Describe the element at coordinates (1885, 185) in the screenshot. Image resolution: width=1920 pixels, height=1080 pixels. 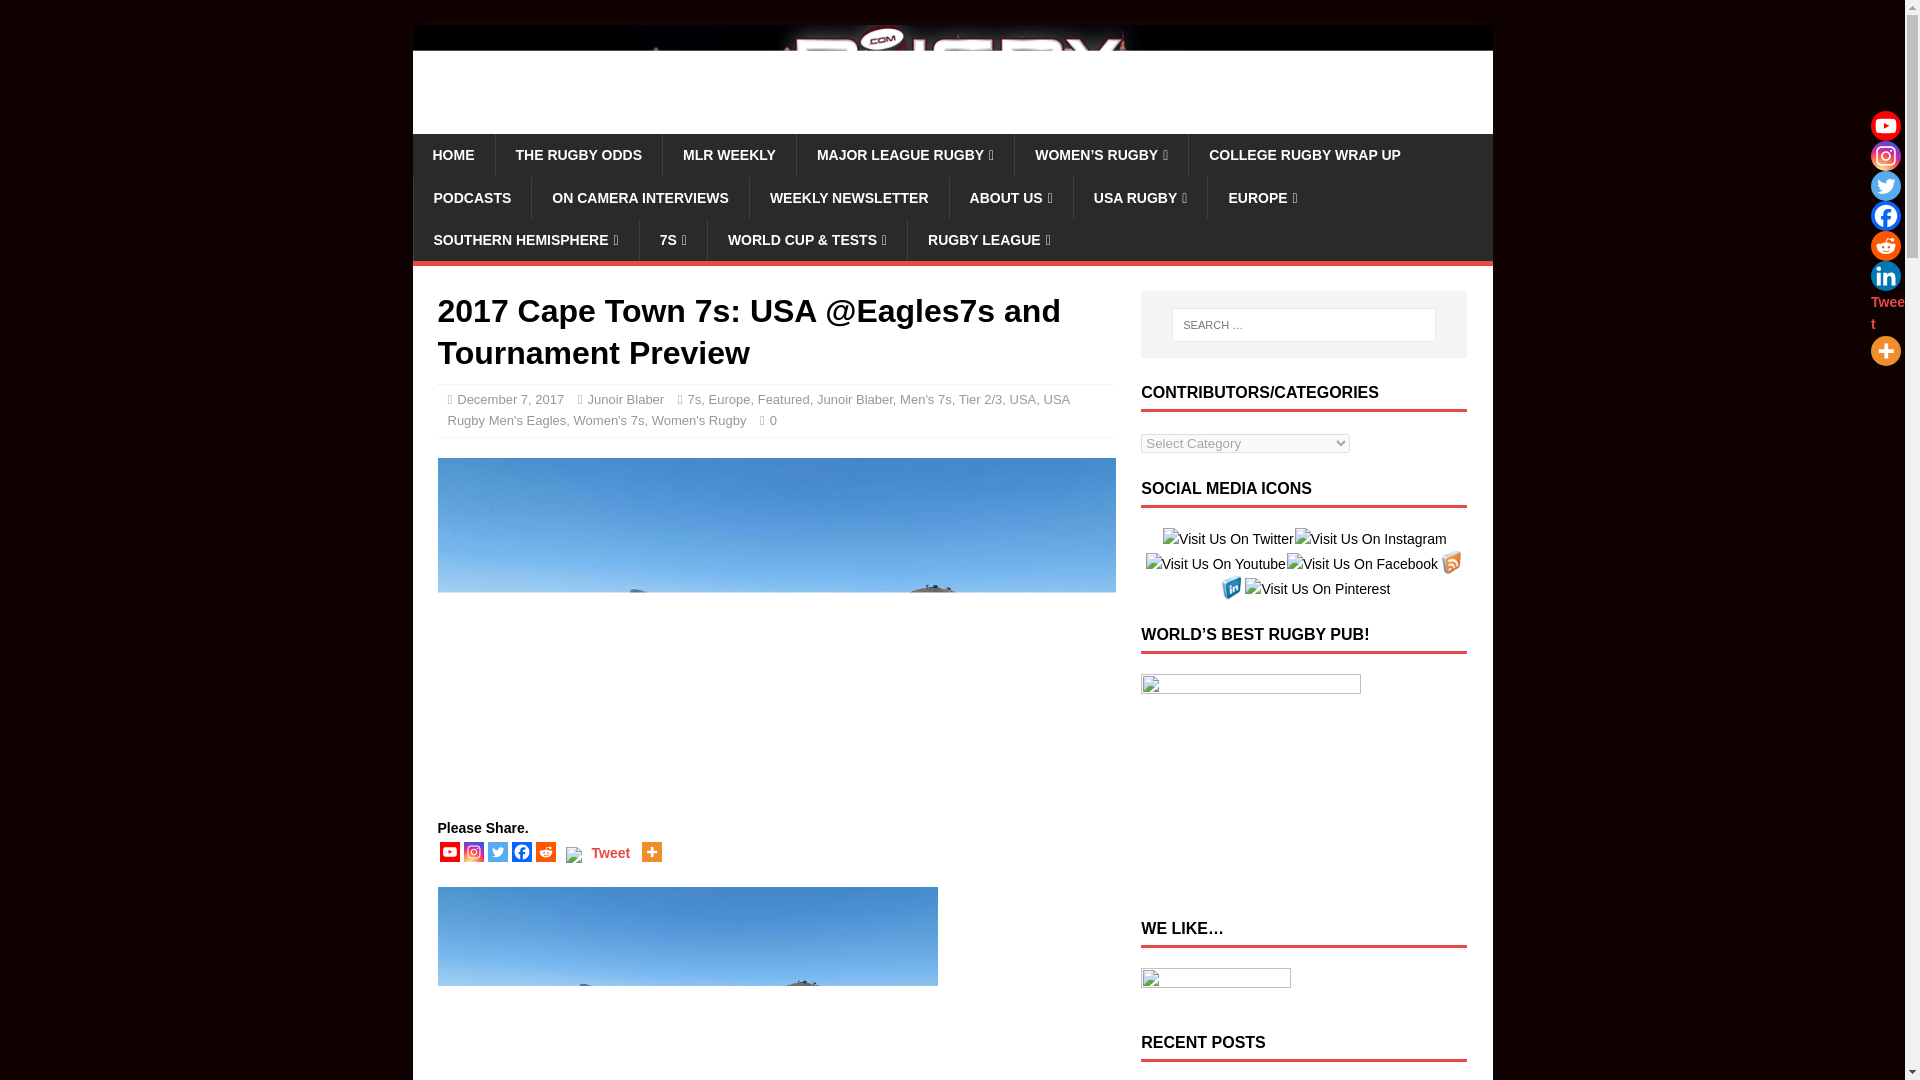
I see `Twitter` at that location.